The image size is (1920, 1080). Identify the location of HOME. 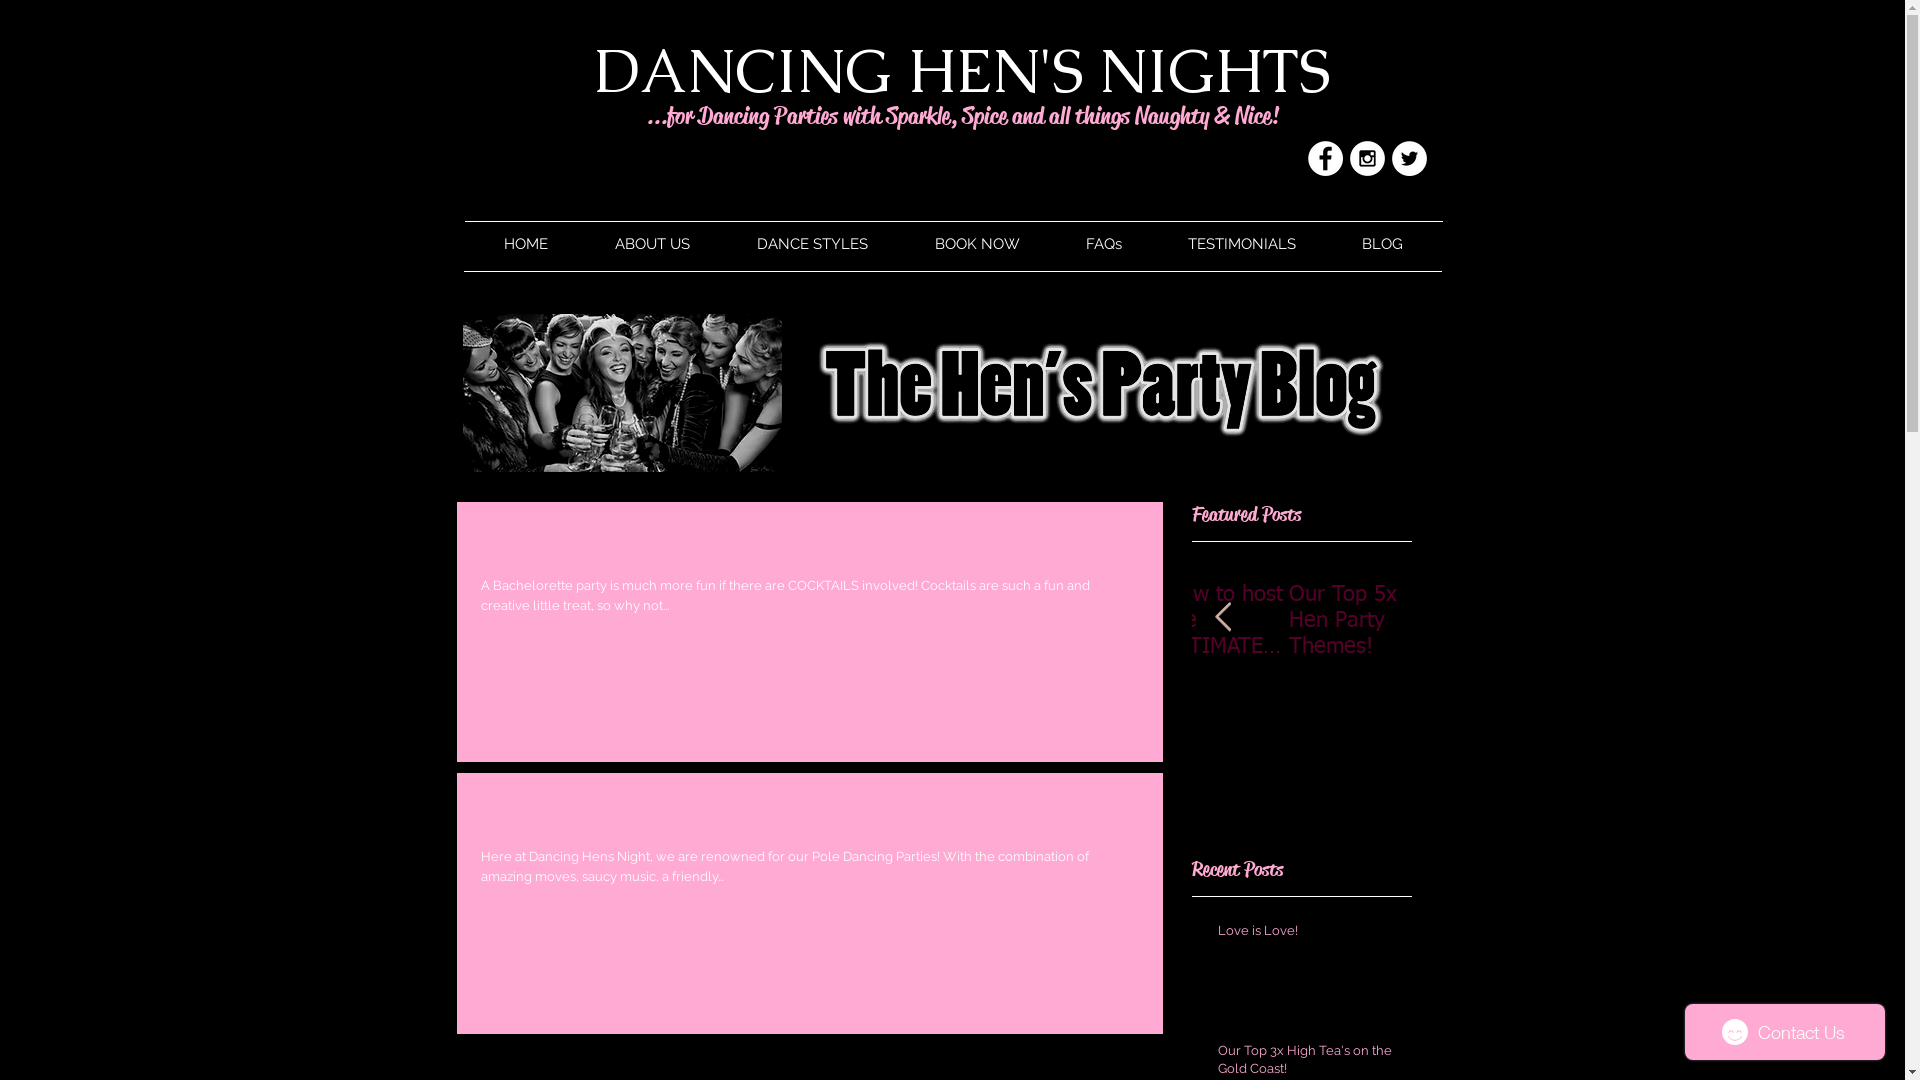
(526, 244).